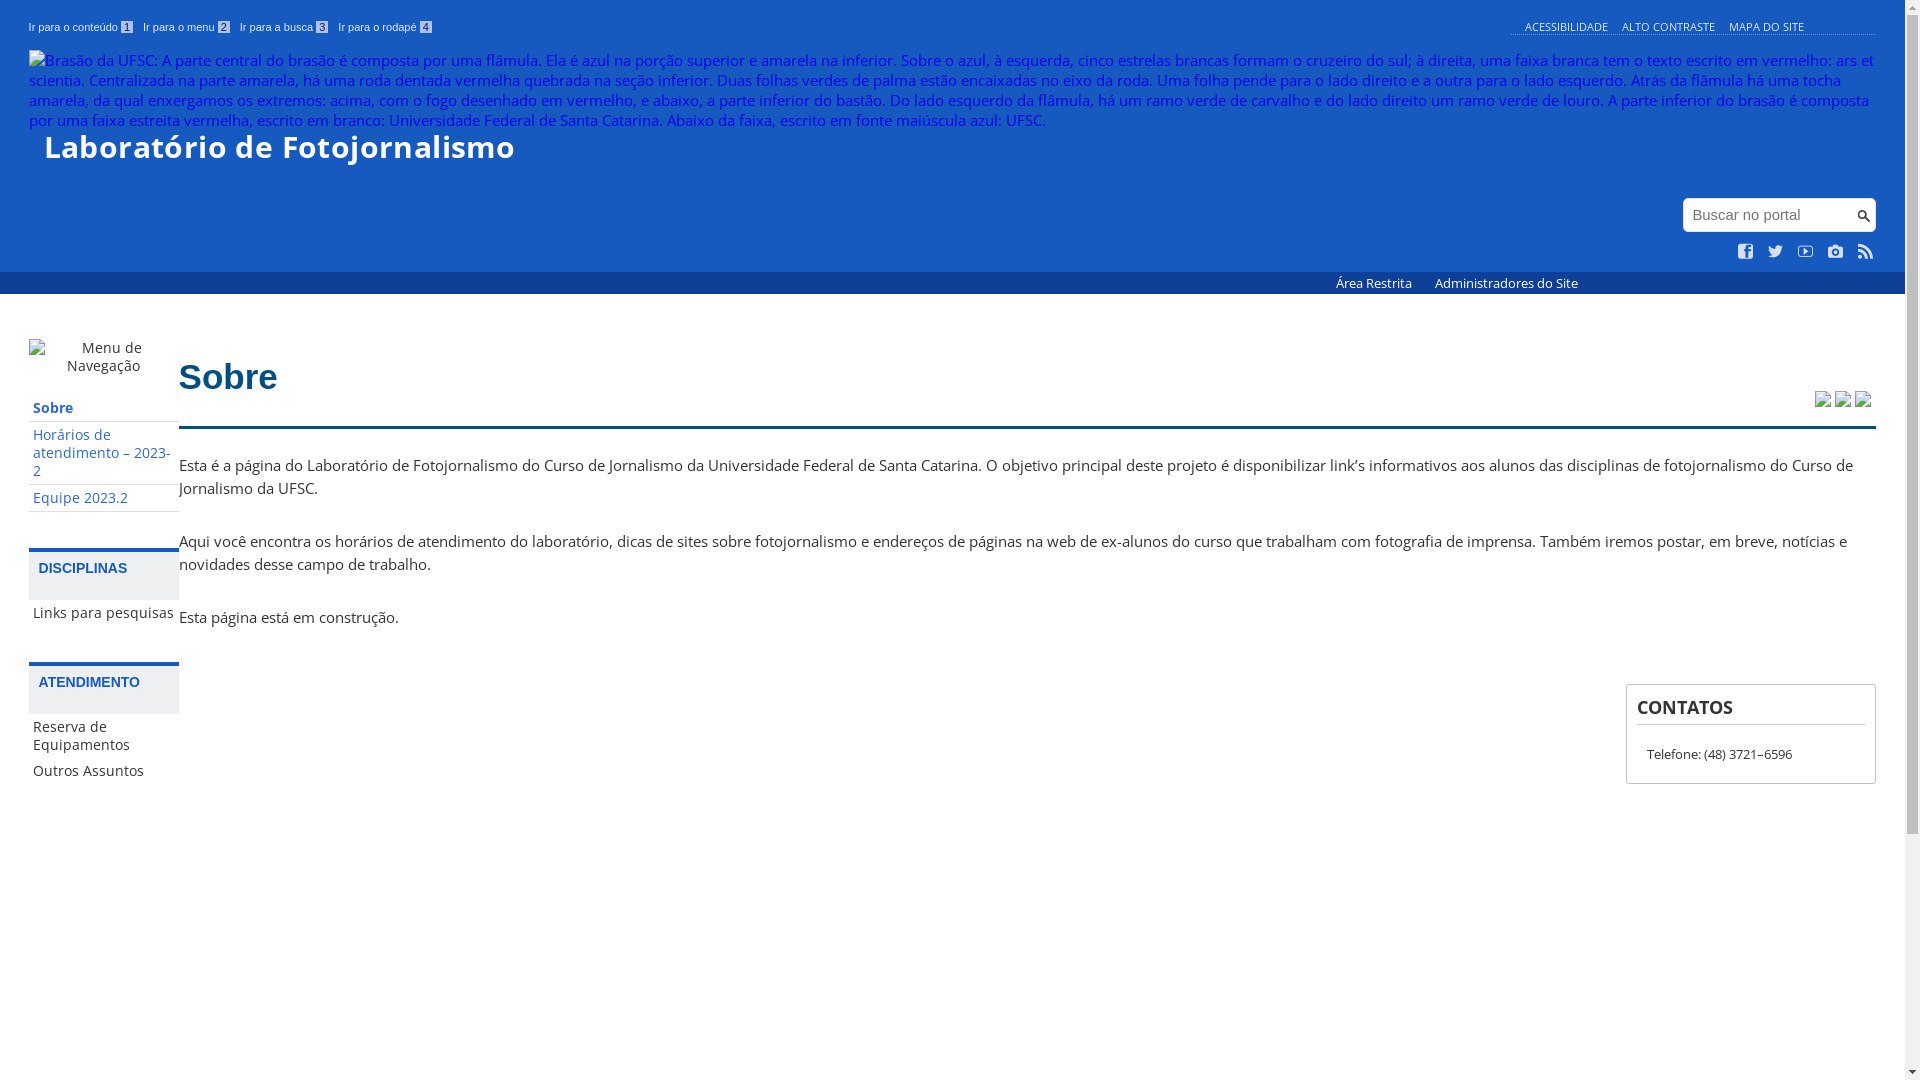  I want to click on Reserva de Equipamentos, so click(104, 736).